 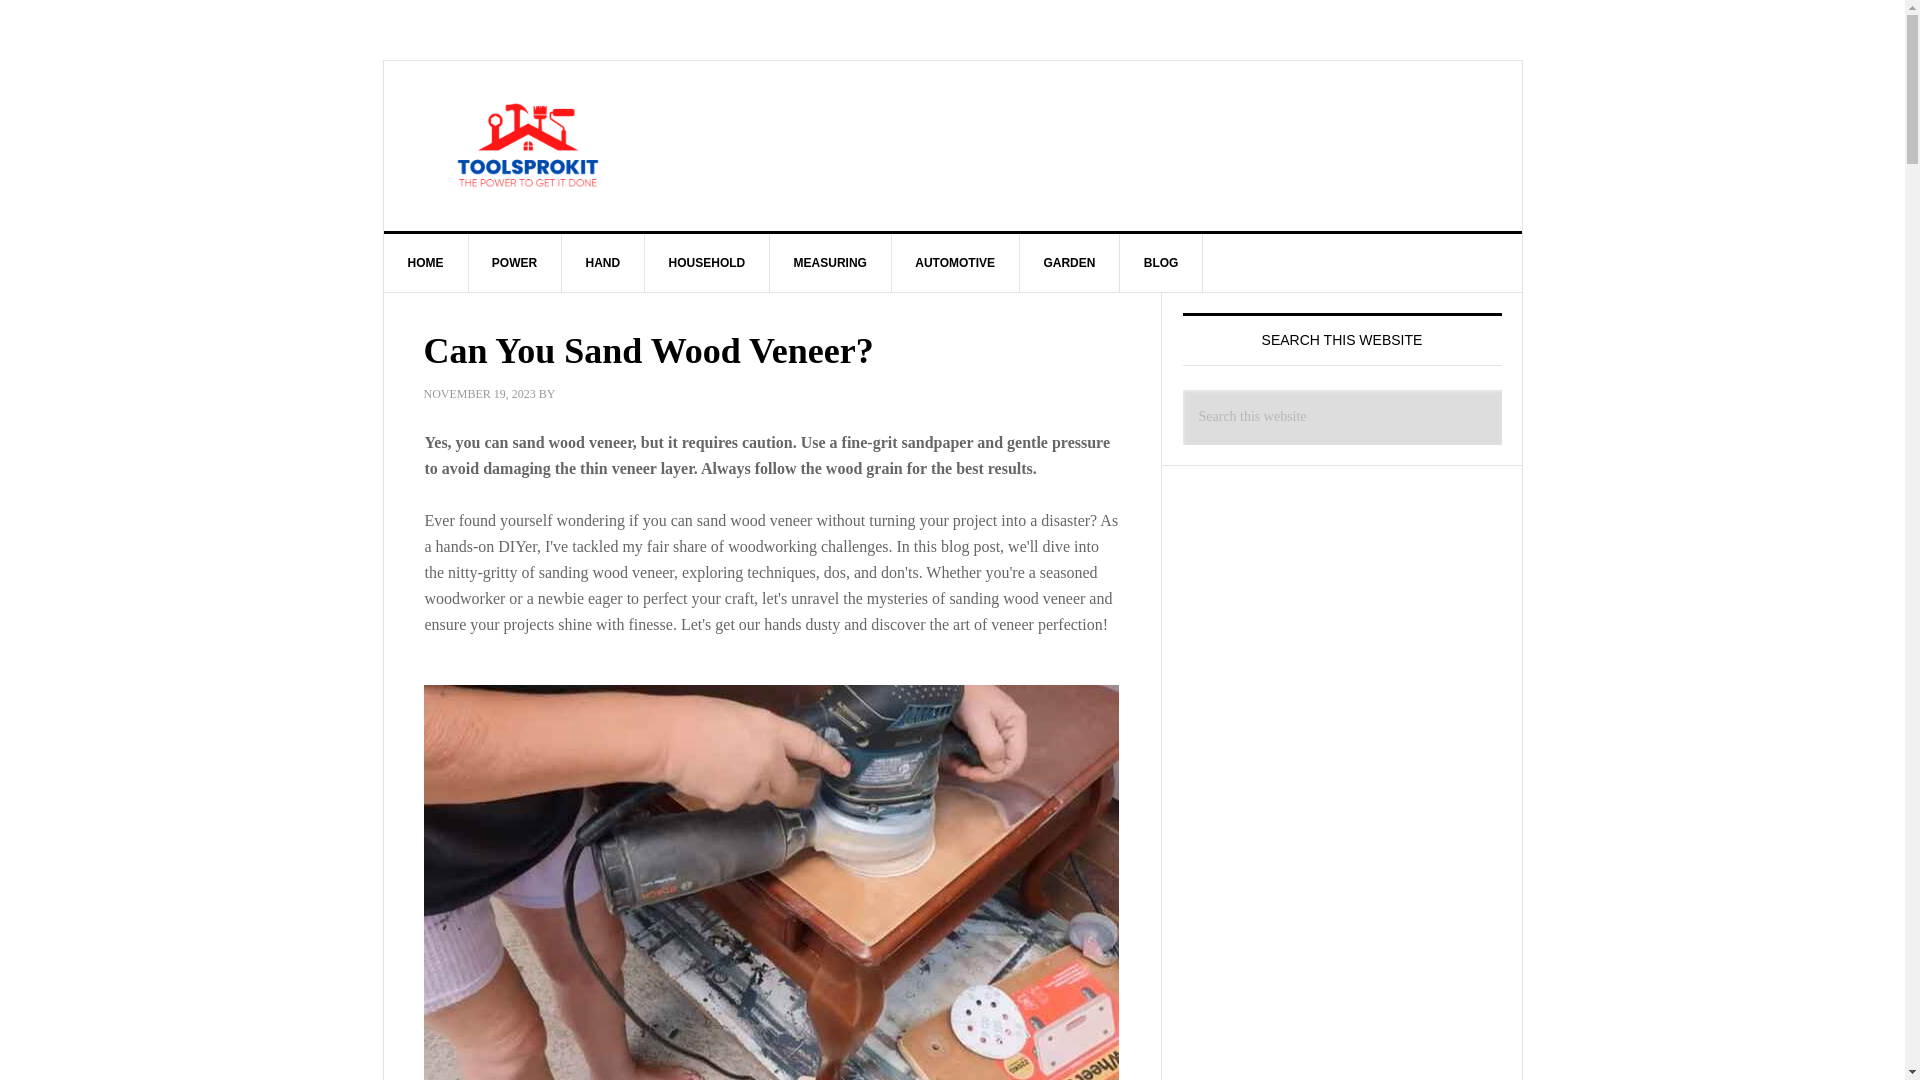 What do you see at coordinates (830, 262) in the screenshot?
I see `MEASURING` at bounding box center [830, 262].